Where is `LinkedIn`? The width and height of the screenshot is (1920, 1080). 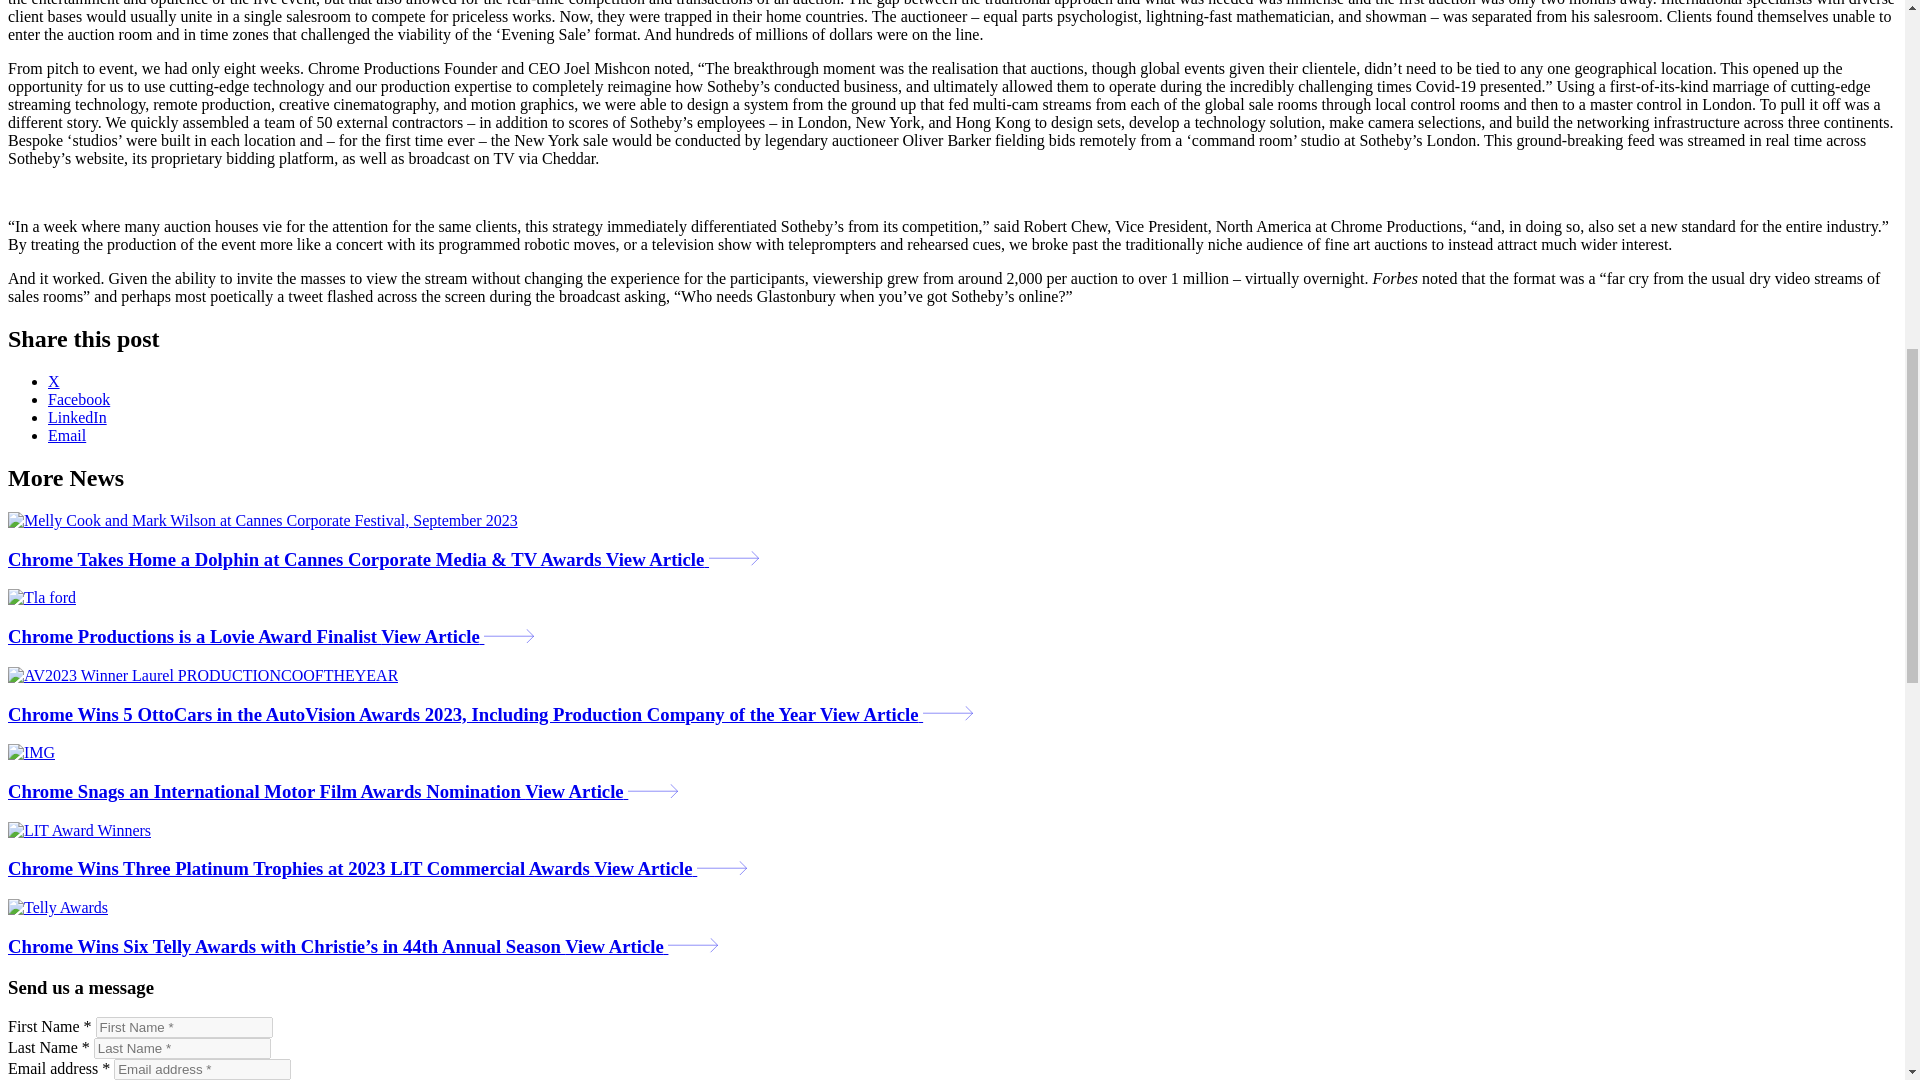 LinkedIn is located at coordinates (78, 417).